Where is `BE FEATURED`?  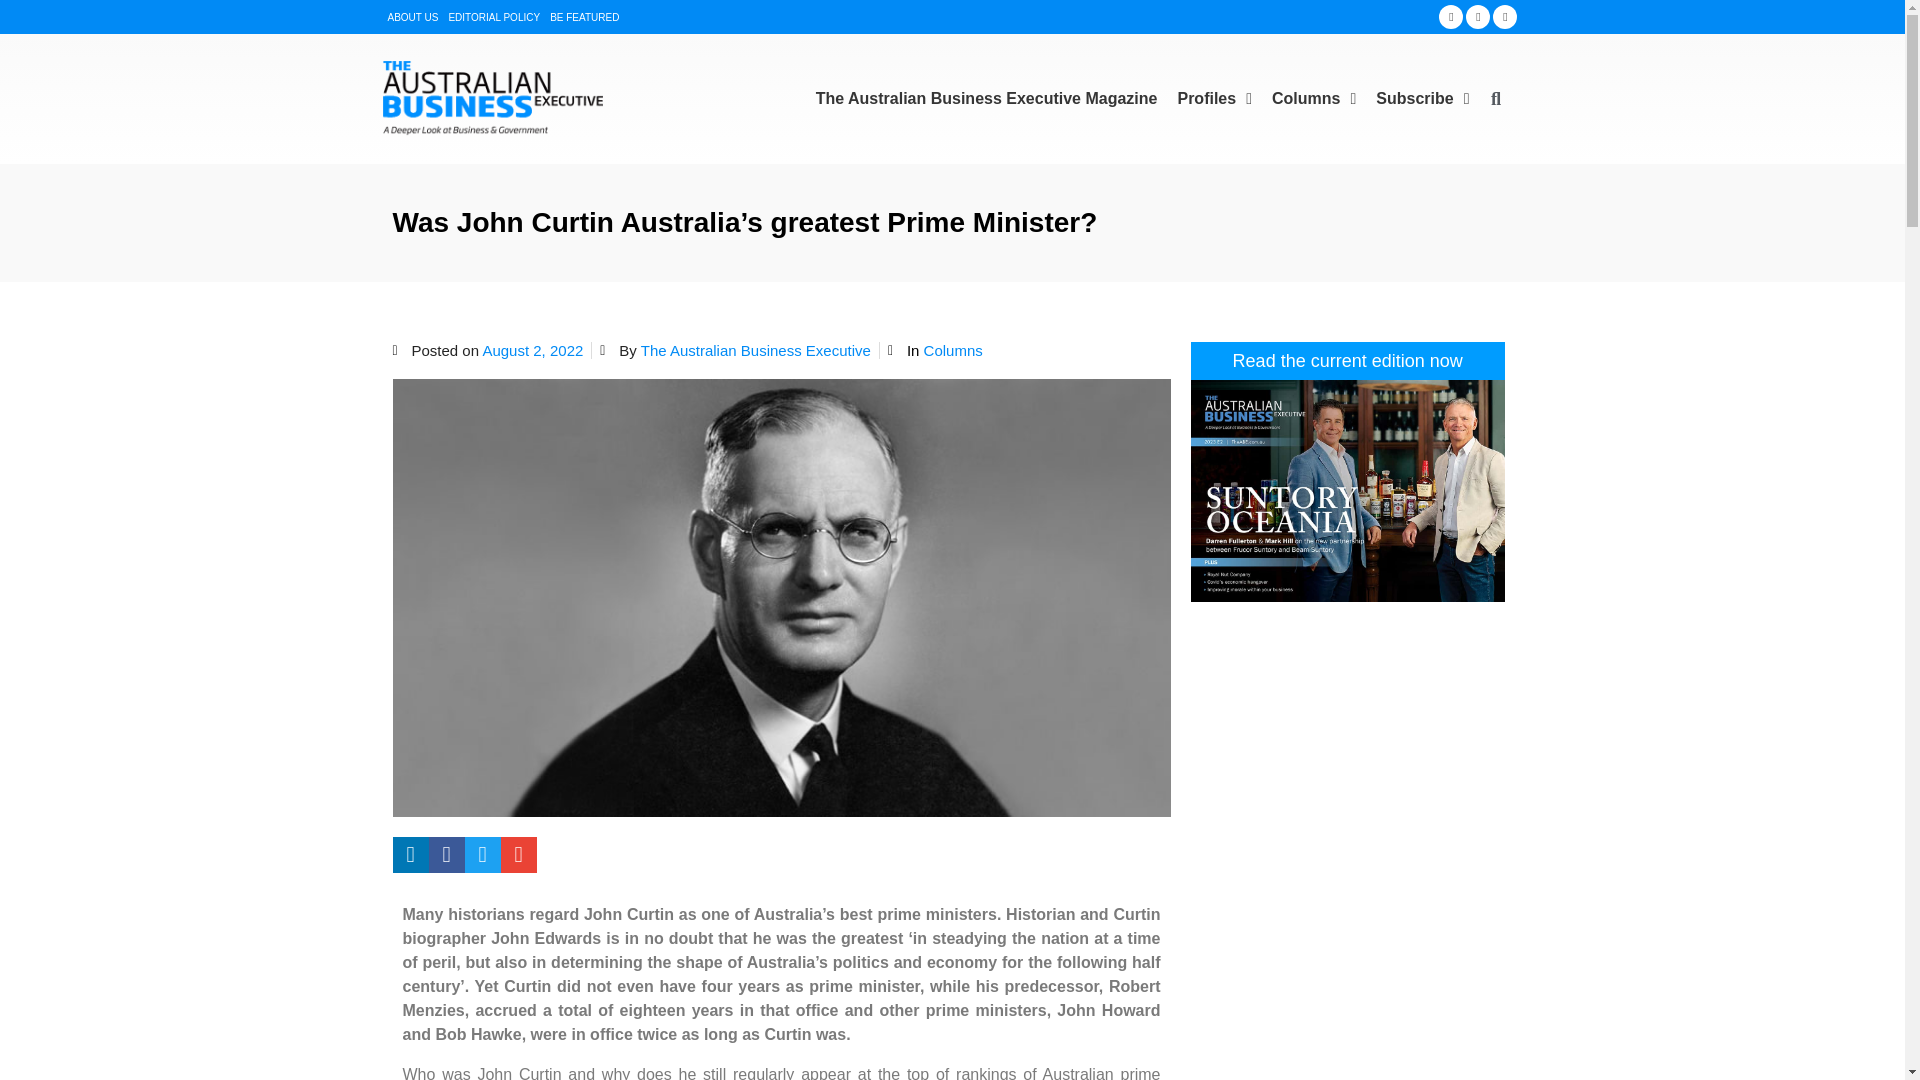 BE FEATURED is located at coordinates (584, 16).